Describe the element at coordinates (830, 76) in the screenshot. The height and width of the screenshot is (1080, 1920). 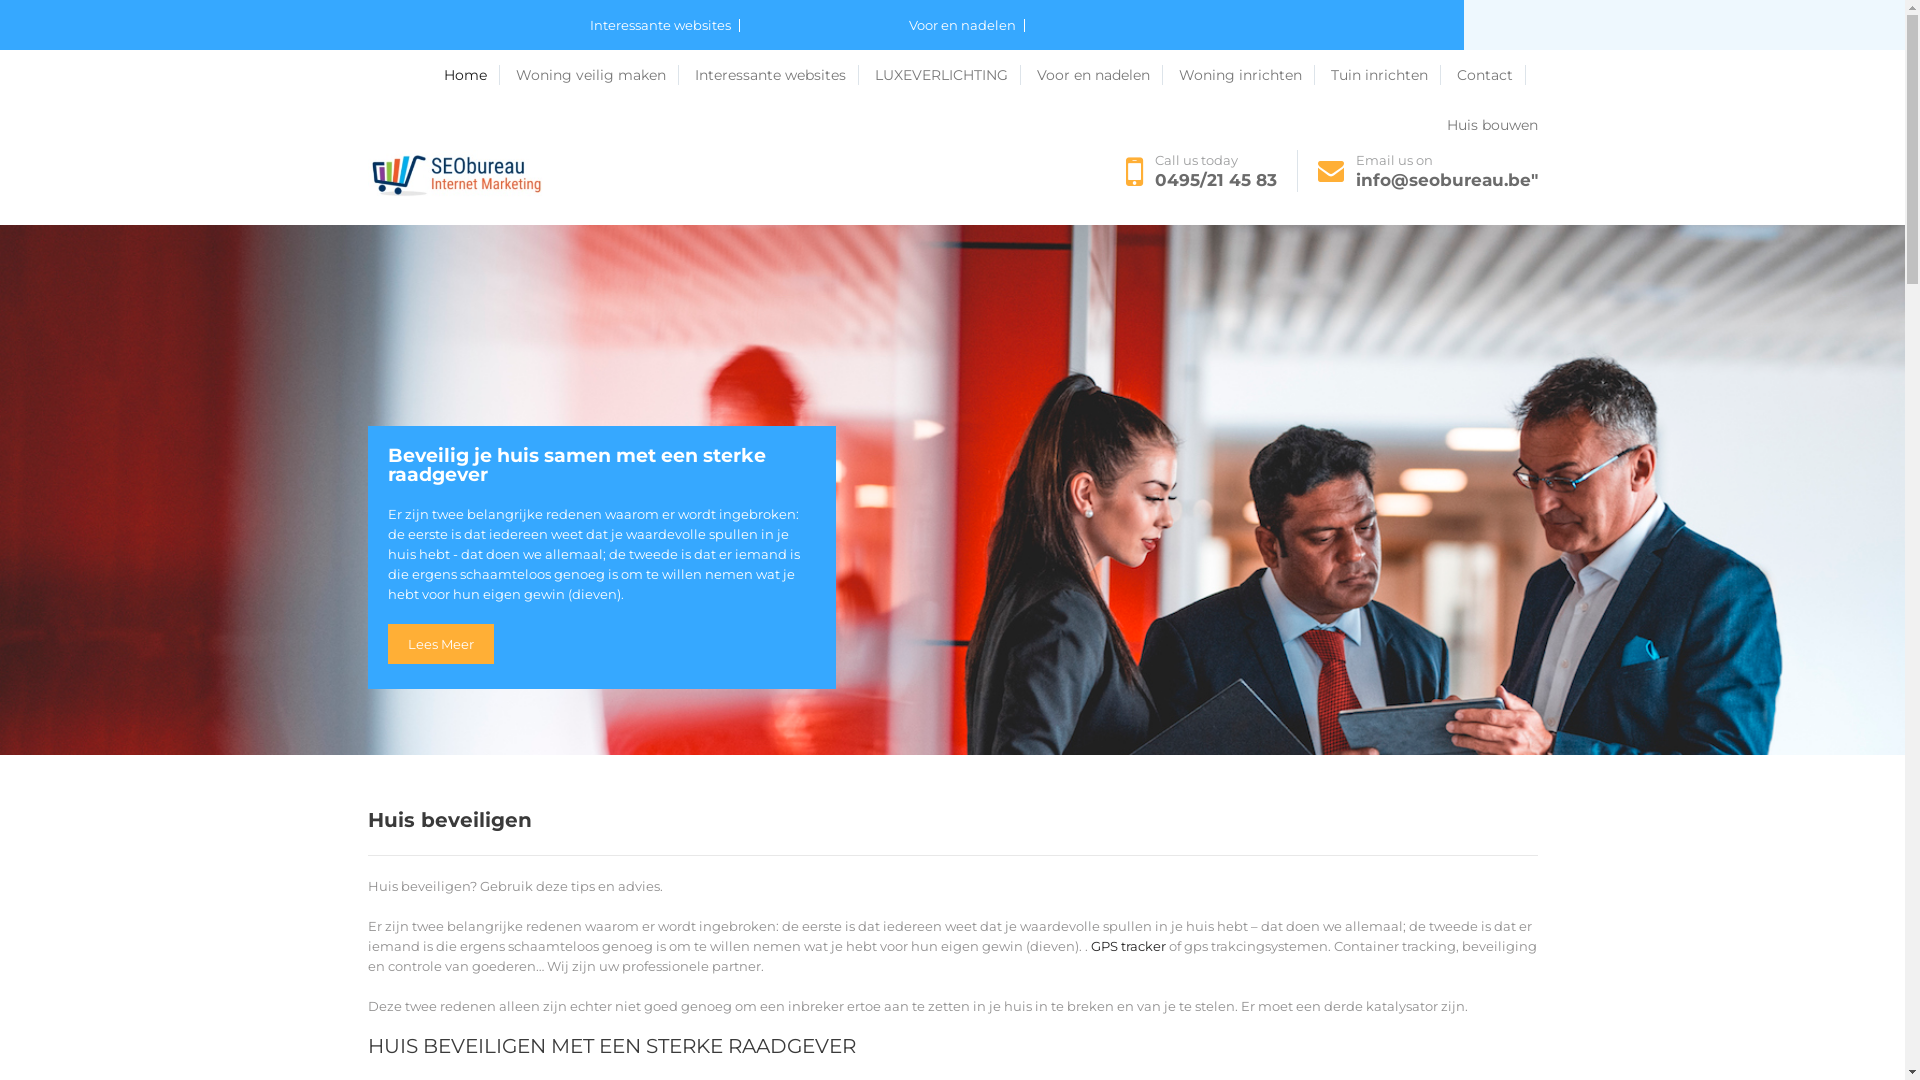
I see `LUXEVERLICHTING` at that location.